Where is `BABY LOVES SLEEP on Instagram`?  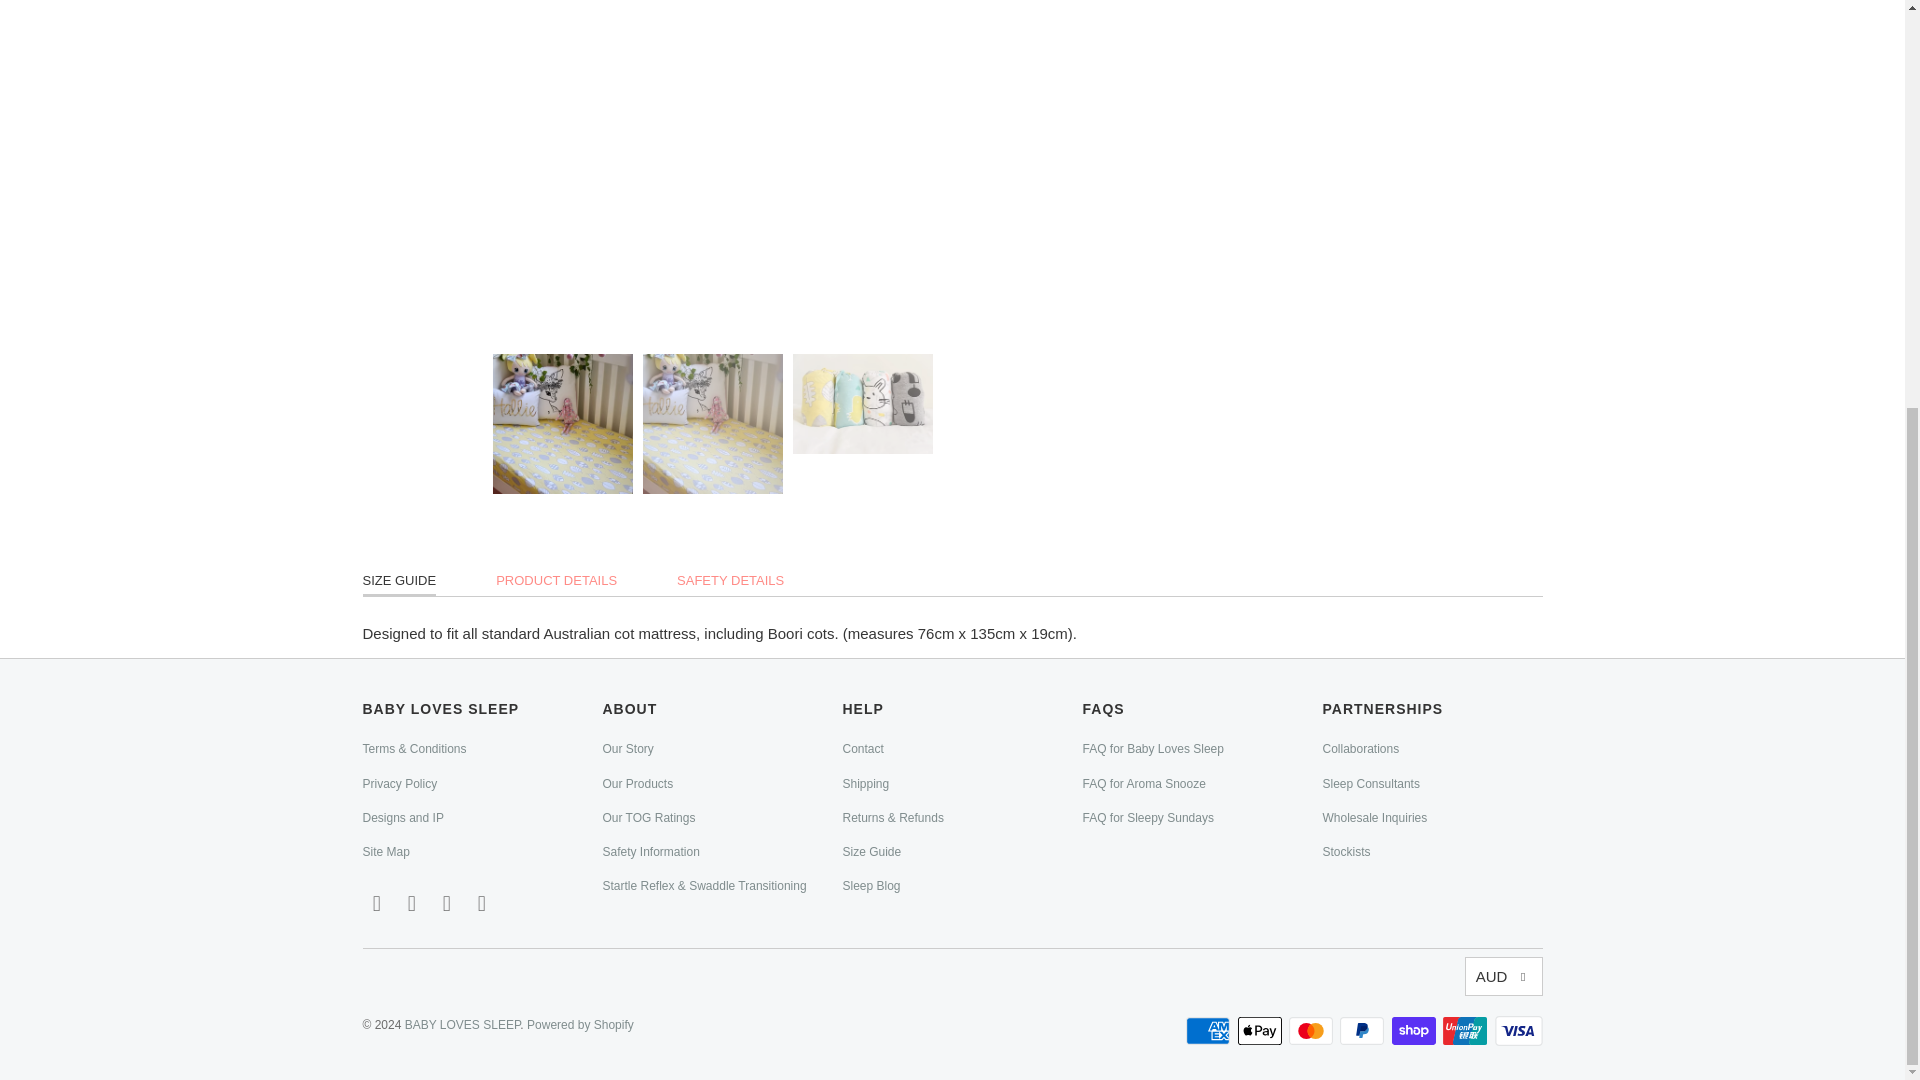
BABY LOVES SLEEP on Instagram is located at coordinates (448, 904).